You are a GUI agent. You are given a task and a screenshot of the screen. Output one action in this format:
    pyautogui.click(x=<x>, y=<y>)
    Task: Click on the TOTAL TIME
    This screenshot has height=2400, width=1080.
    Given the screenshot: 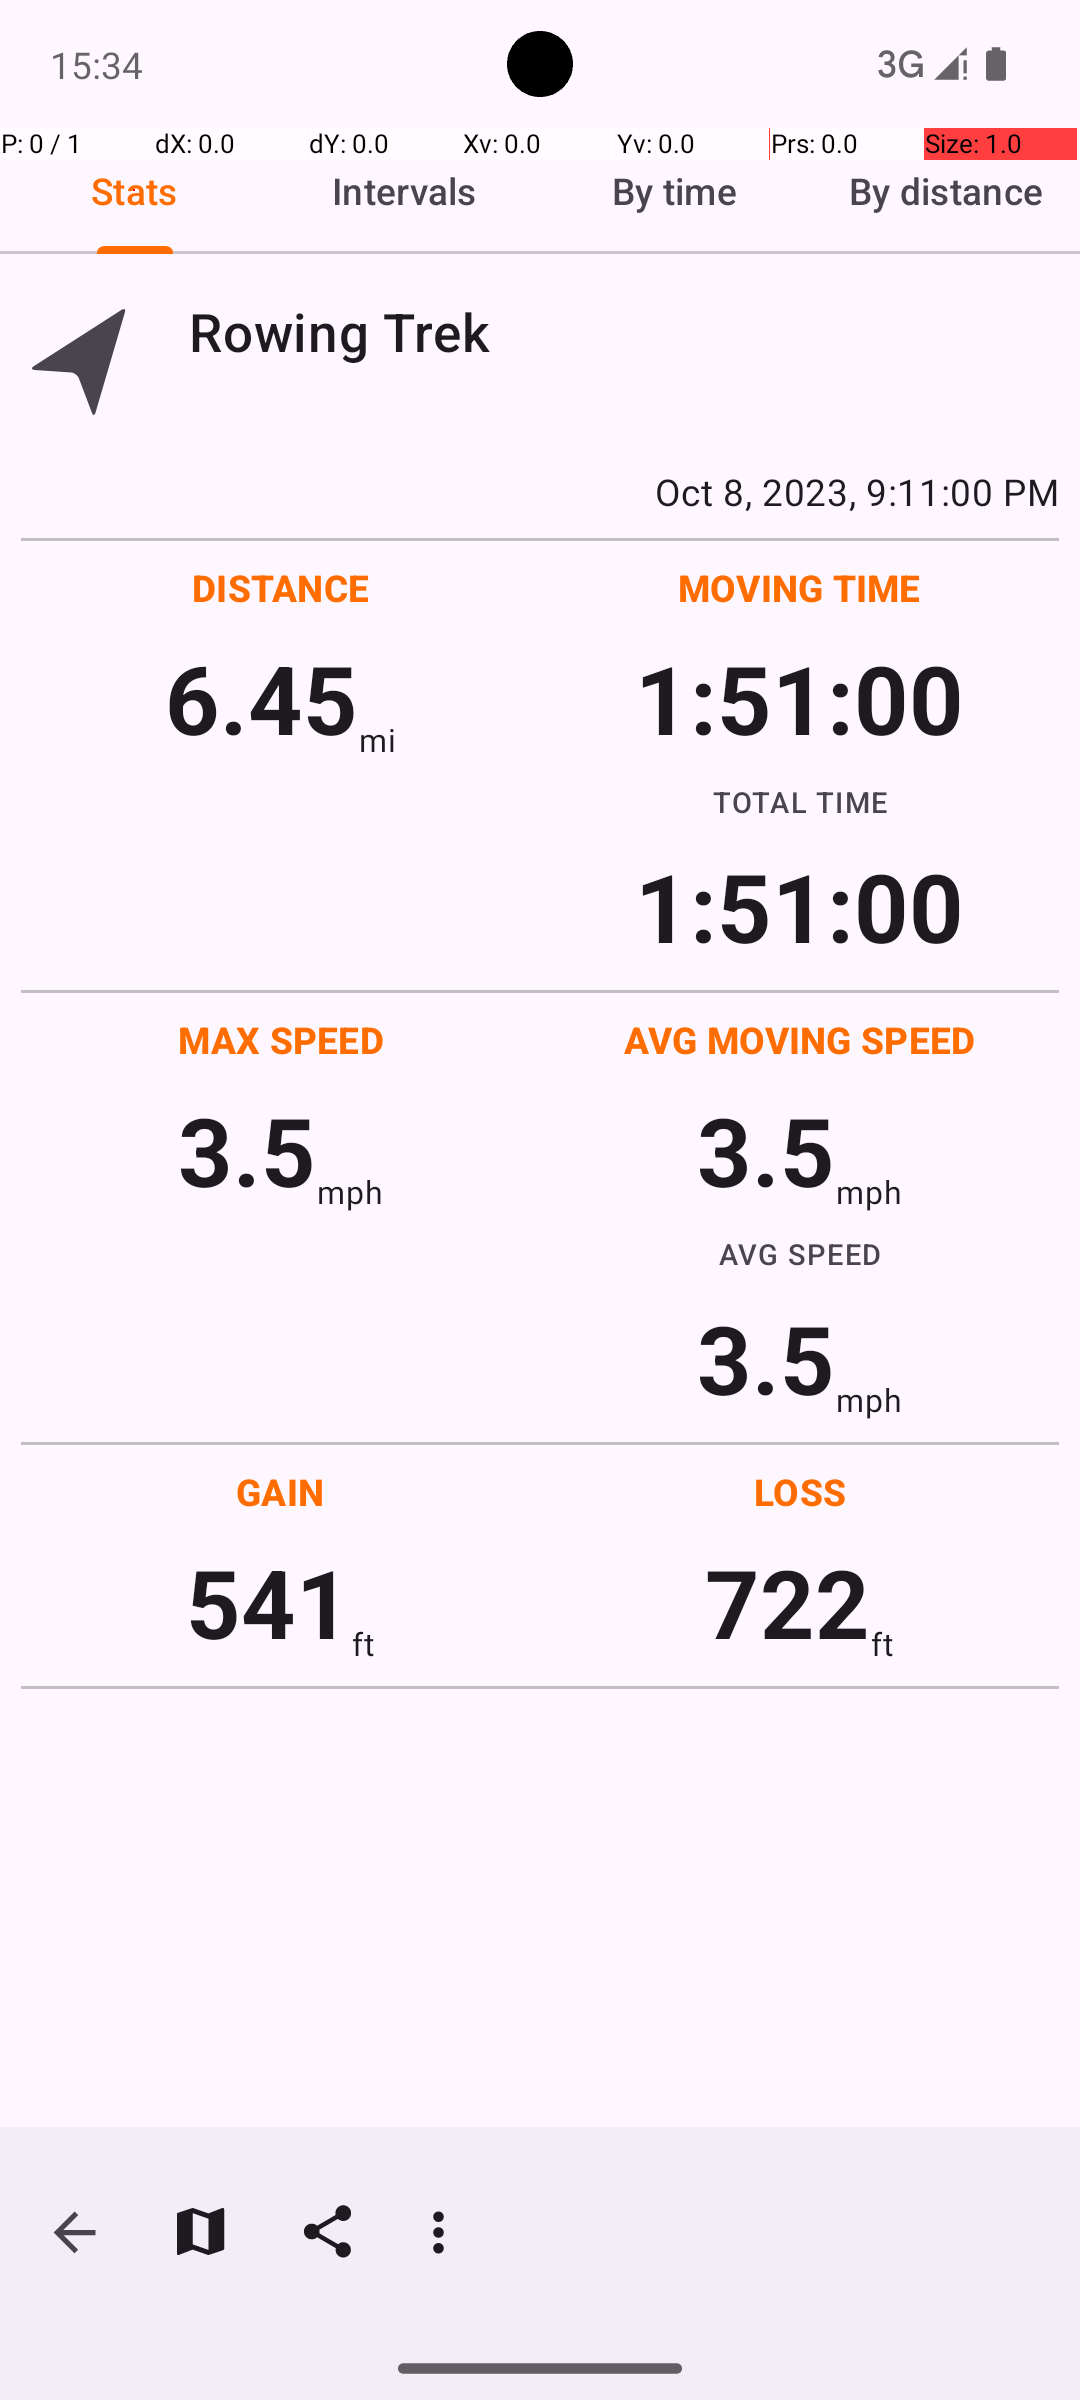 What is the action you would take?
    pyautogui.click(x=800, y=801)
    